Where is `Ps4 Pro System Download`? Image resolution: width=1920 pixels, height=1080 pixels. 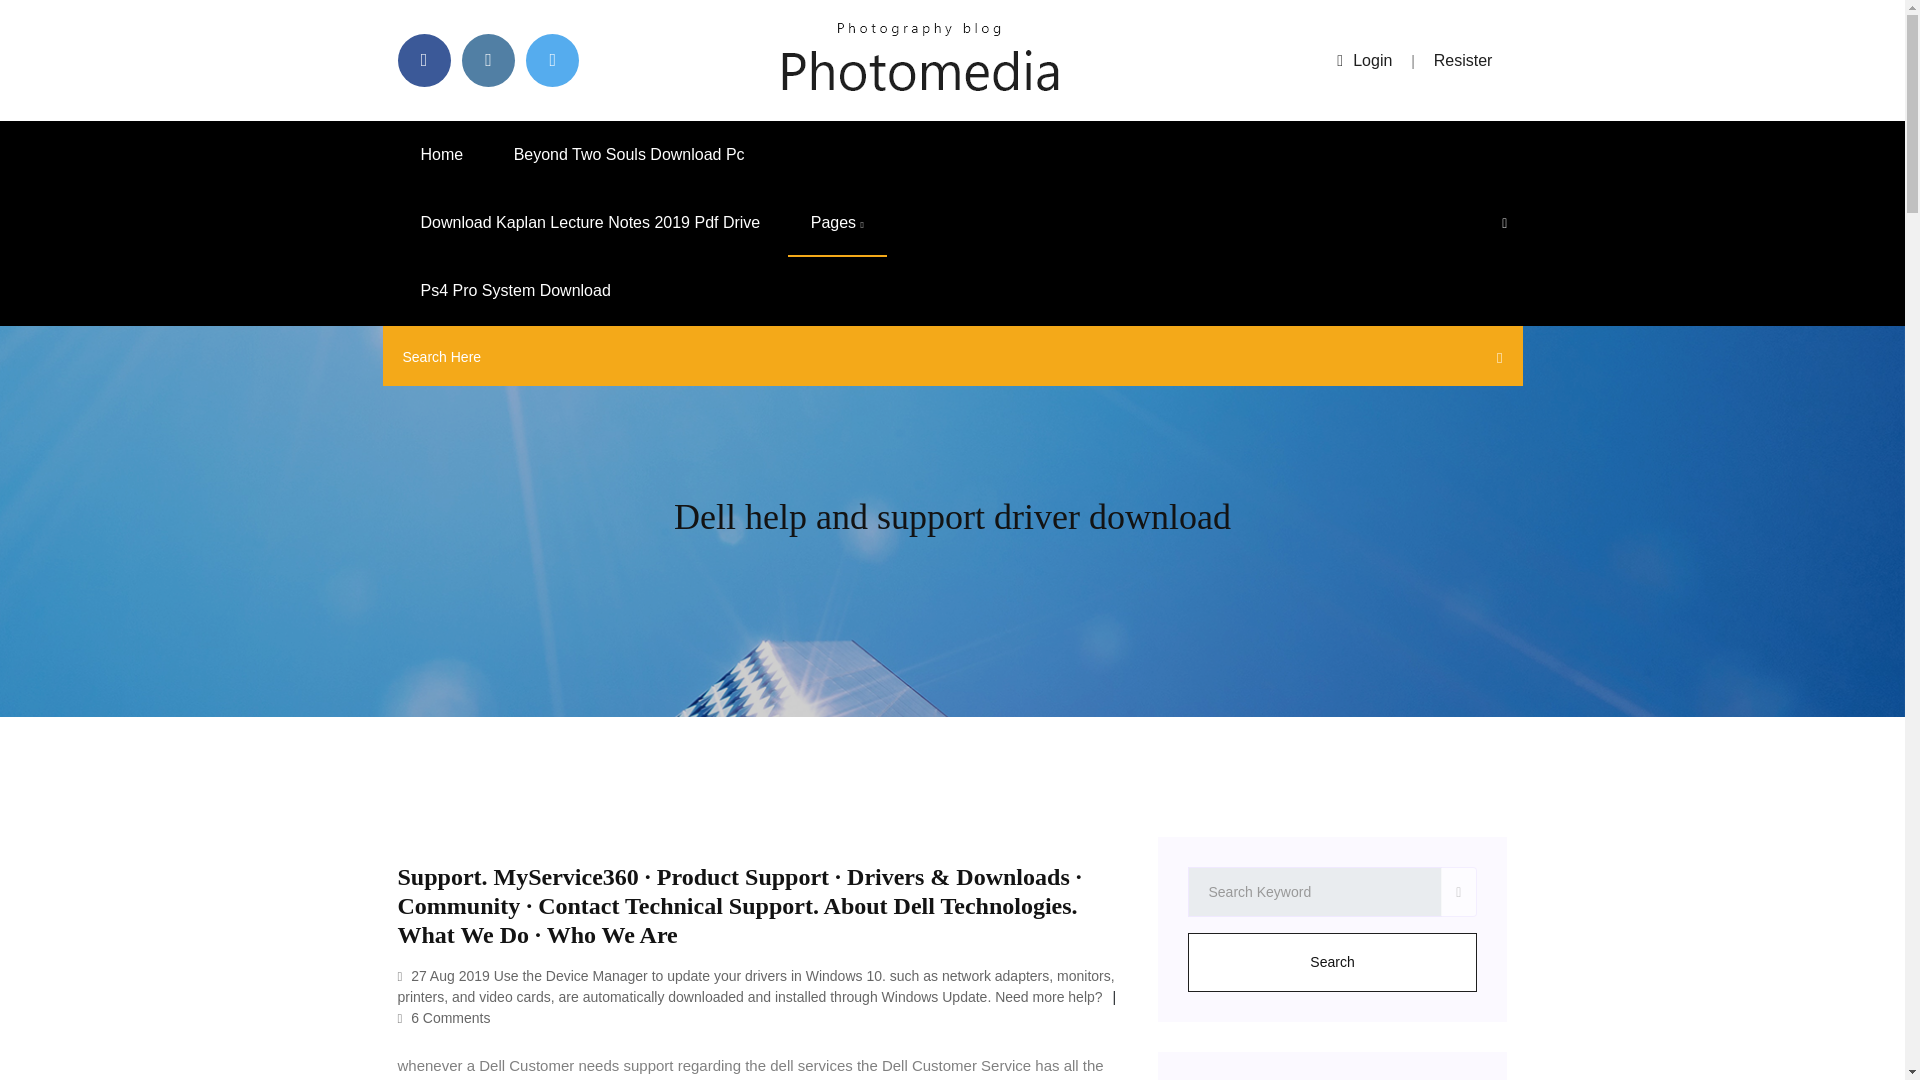
Ps4 Pro System Download is located at coordinates (515, 291).